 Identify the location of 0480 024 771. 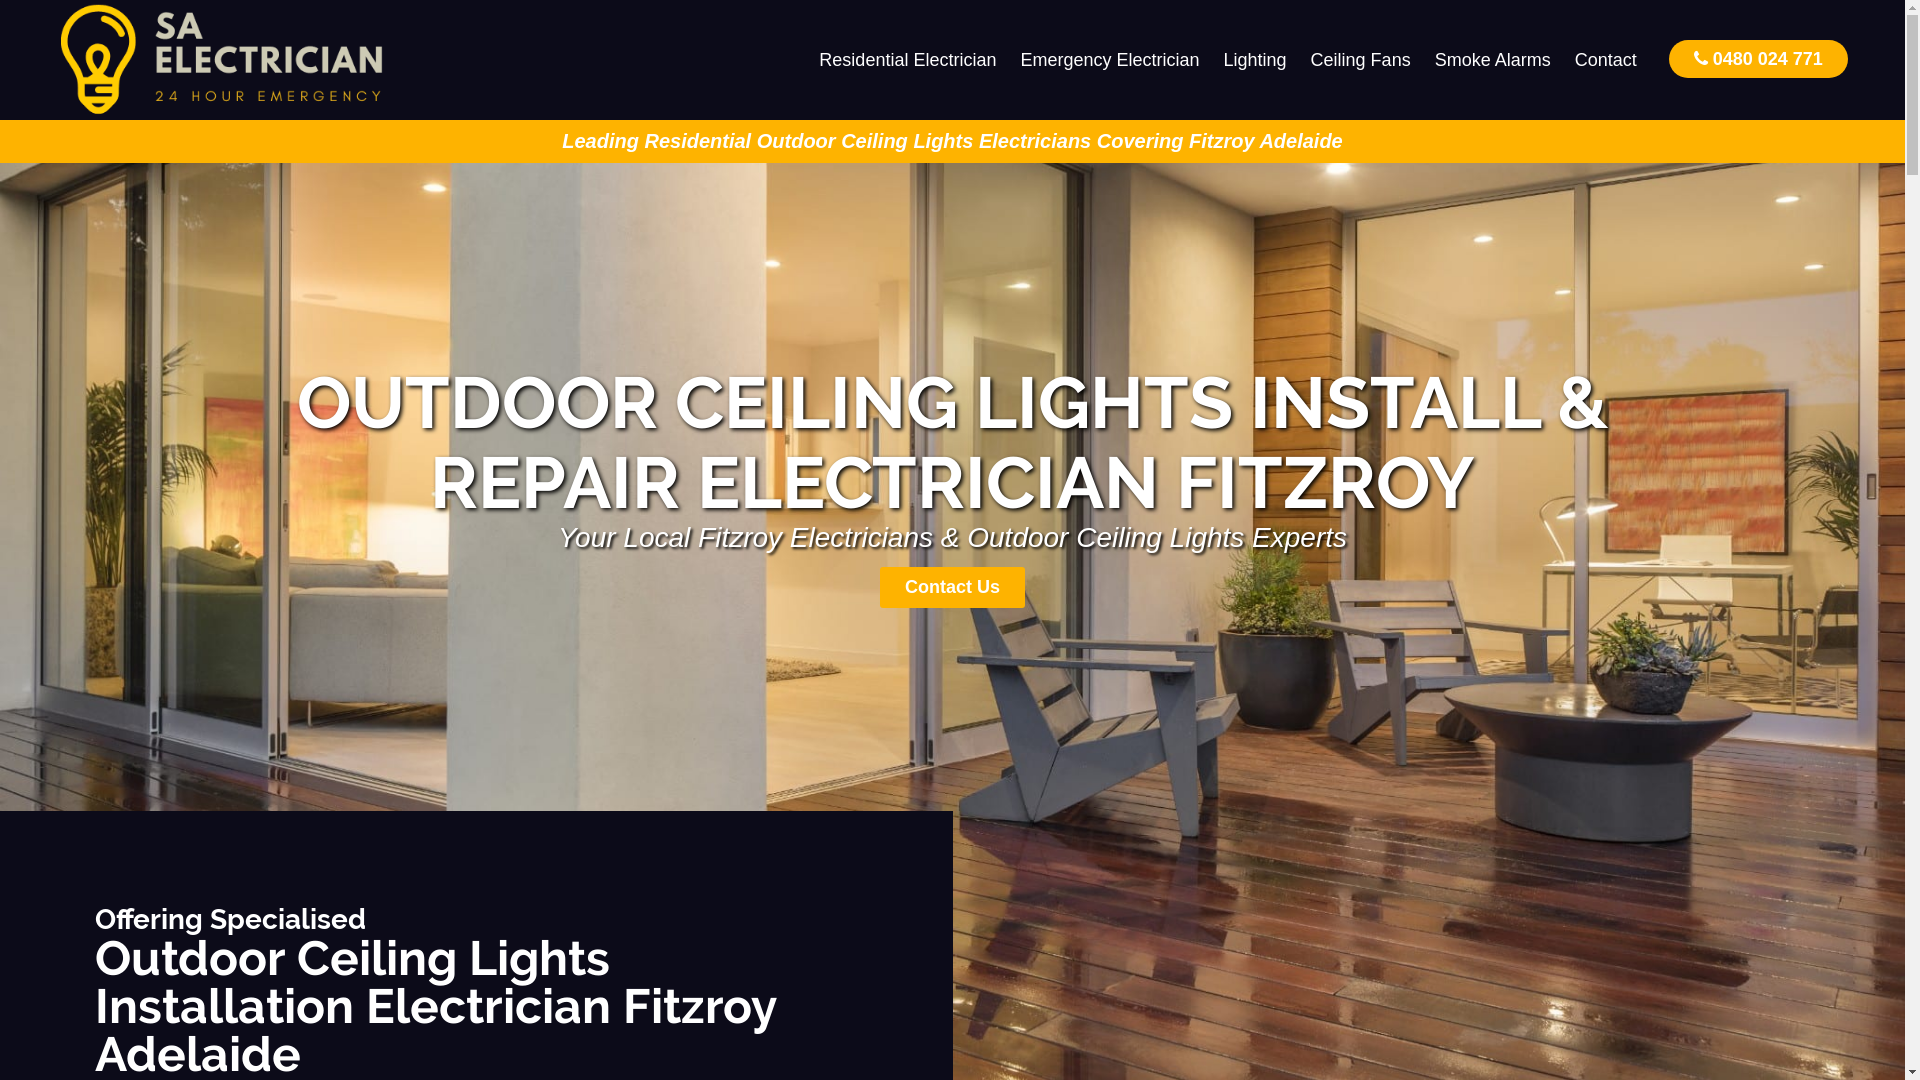
(1758, 58).